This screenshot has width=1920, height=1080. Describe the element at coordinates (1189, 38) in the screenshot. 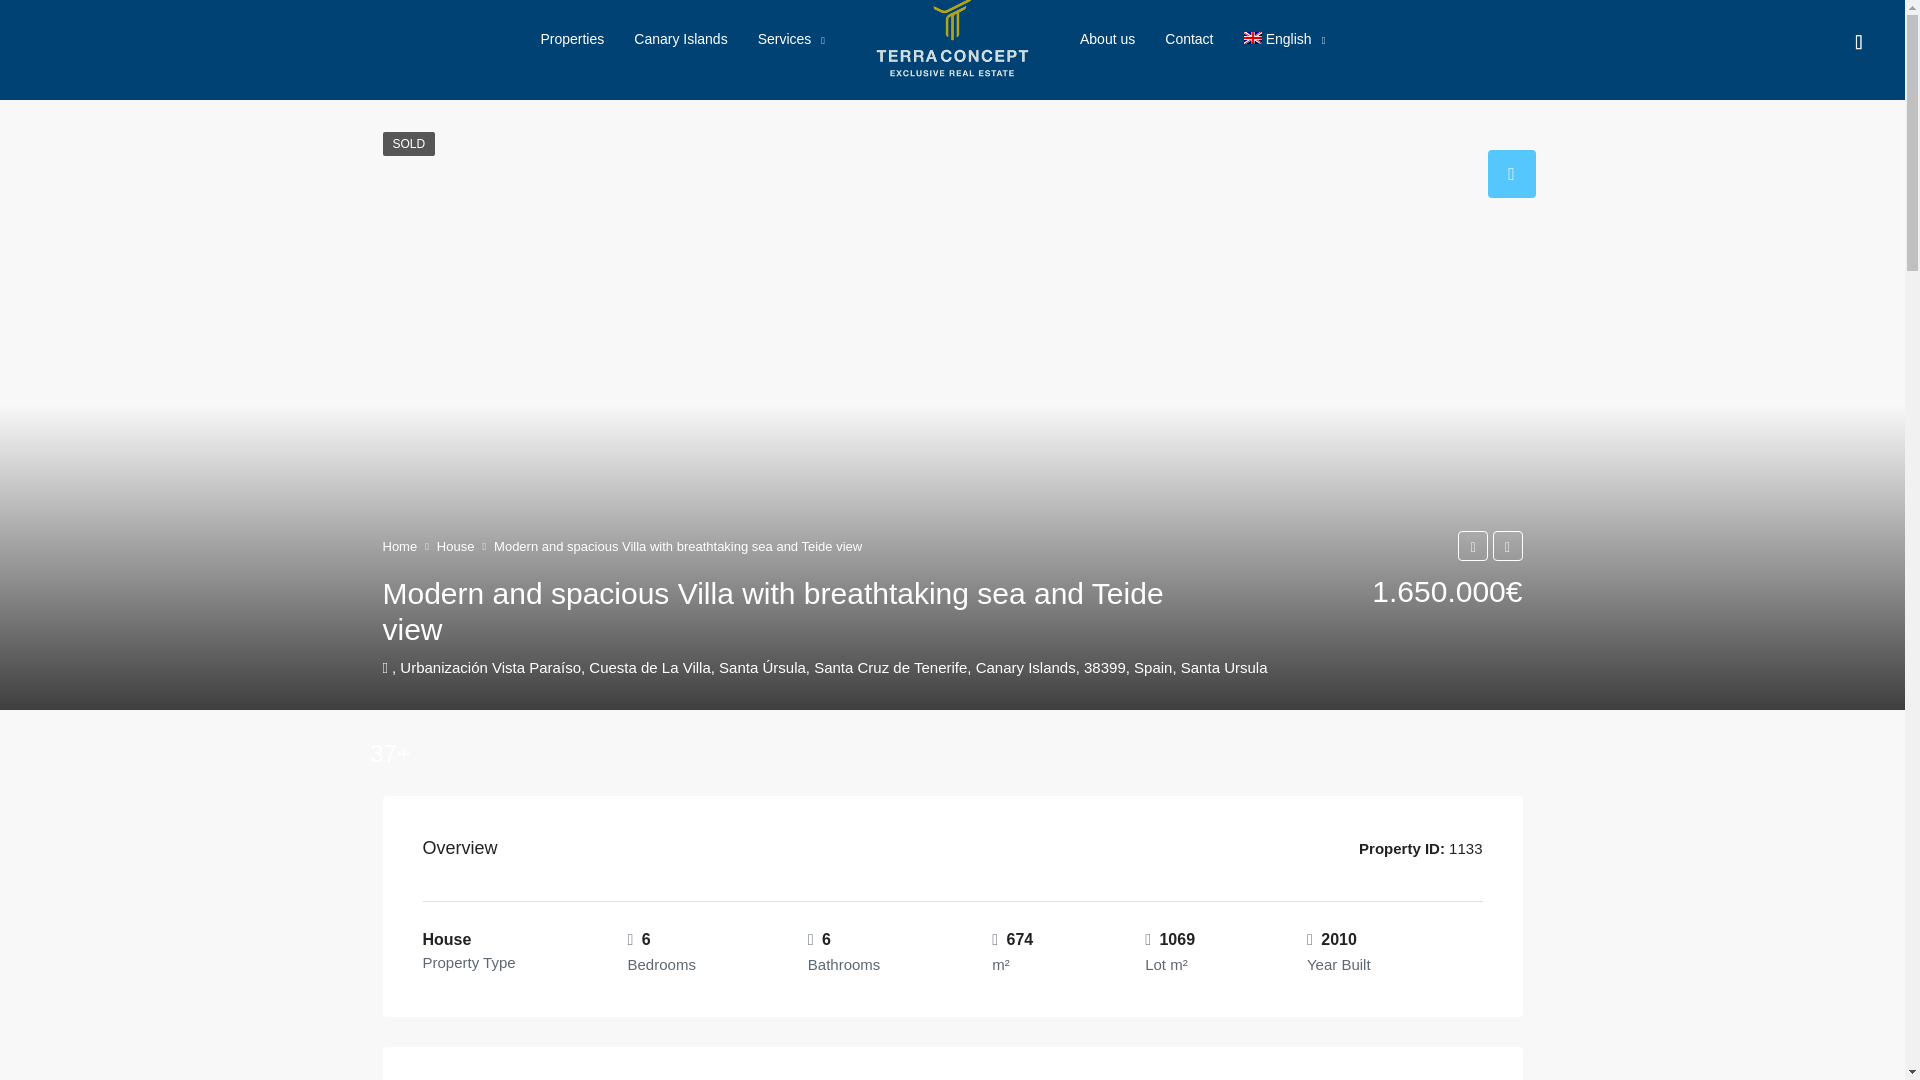

I see `Contact` at that location.